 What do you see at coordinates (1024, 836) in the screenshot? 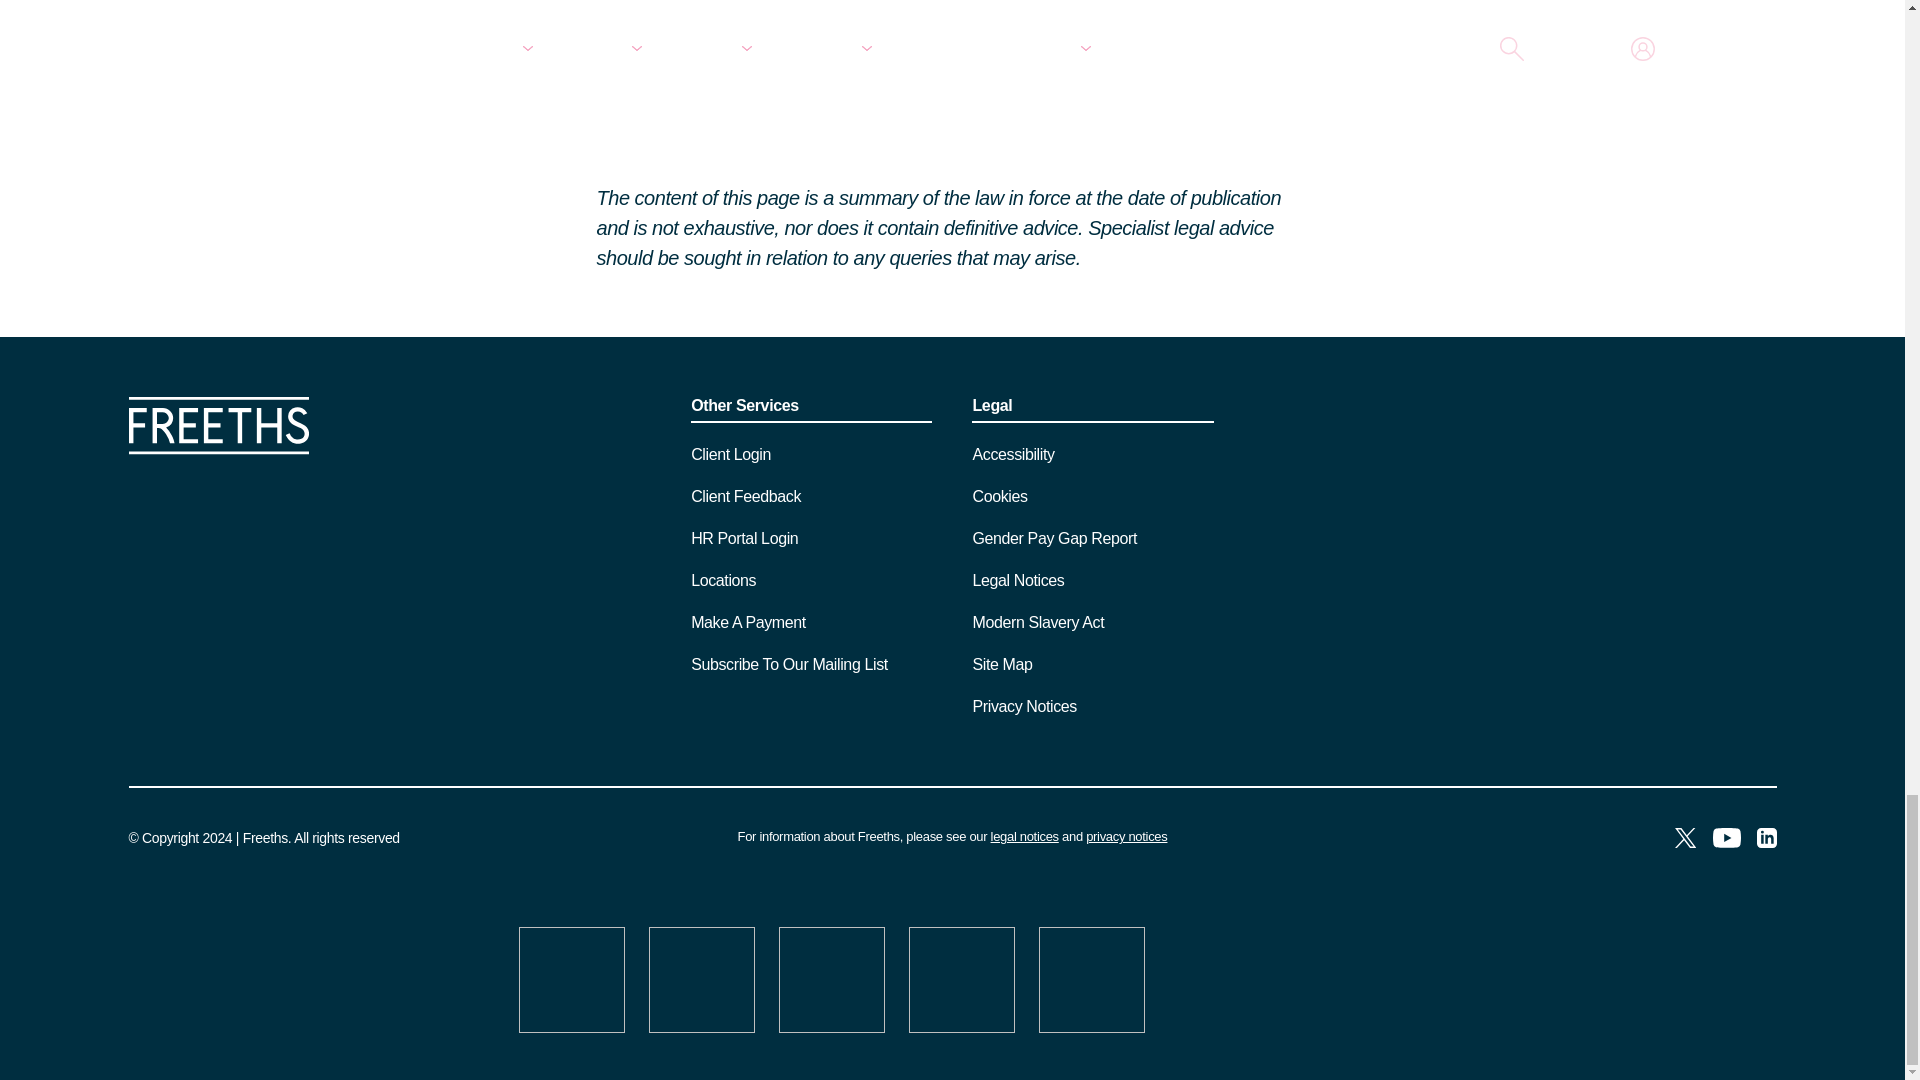
I see `Legal Notices` at bounding box center [1024, 836].